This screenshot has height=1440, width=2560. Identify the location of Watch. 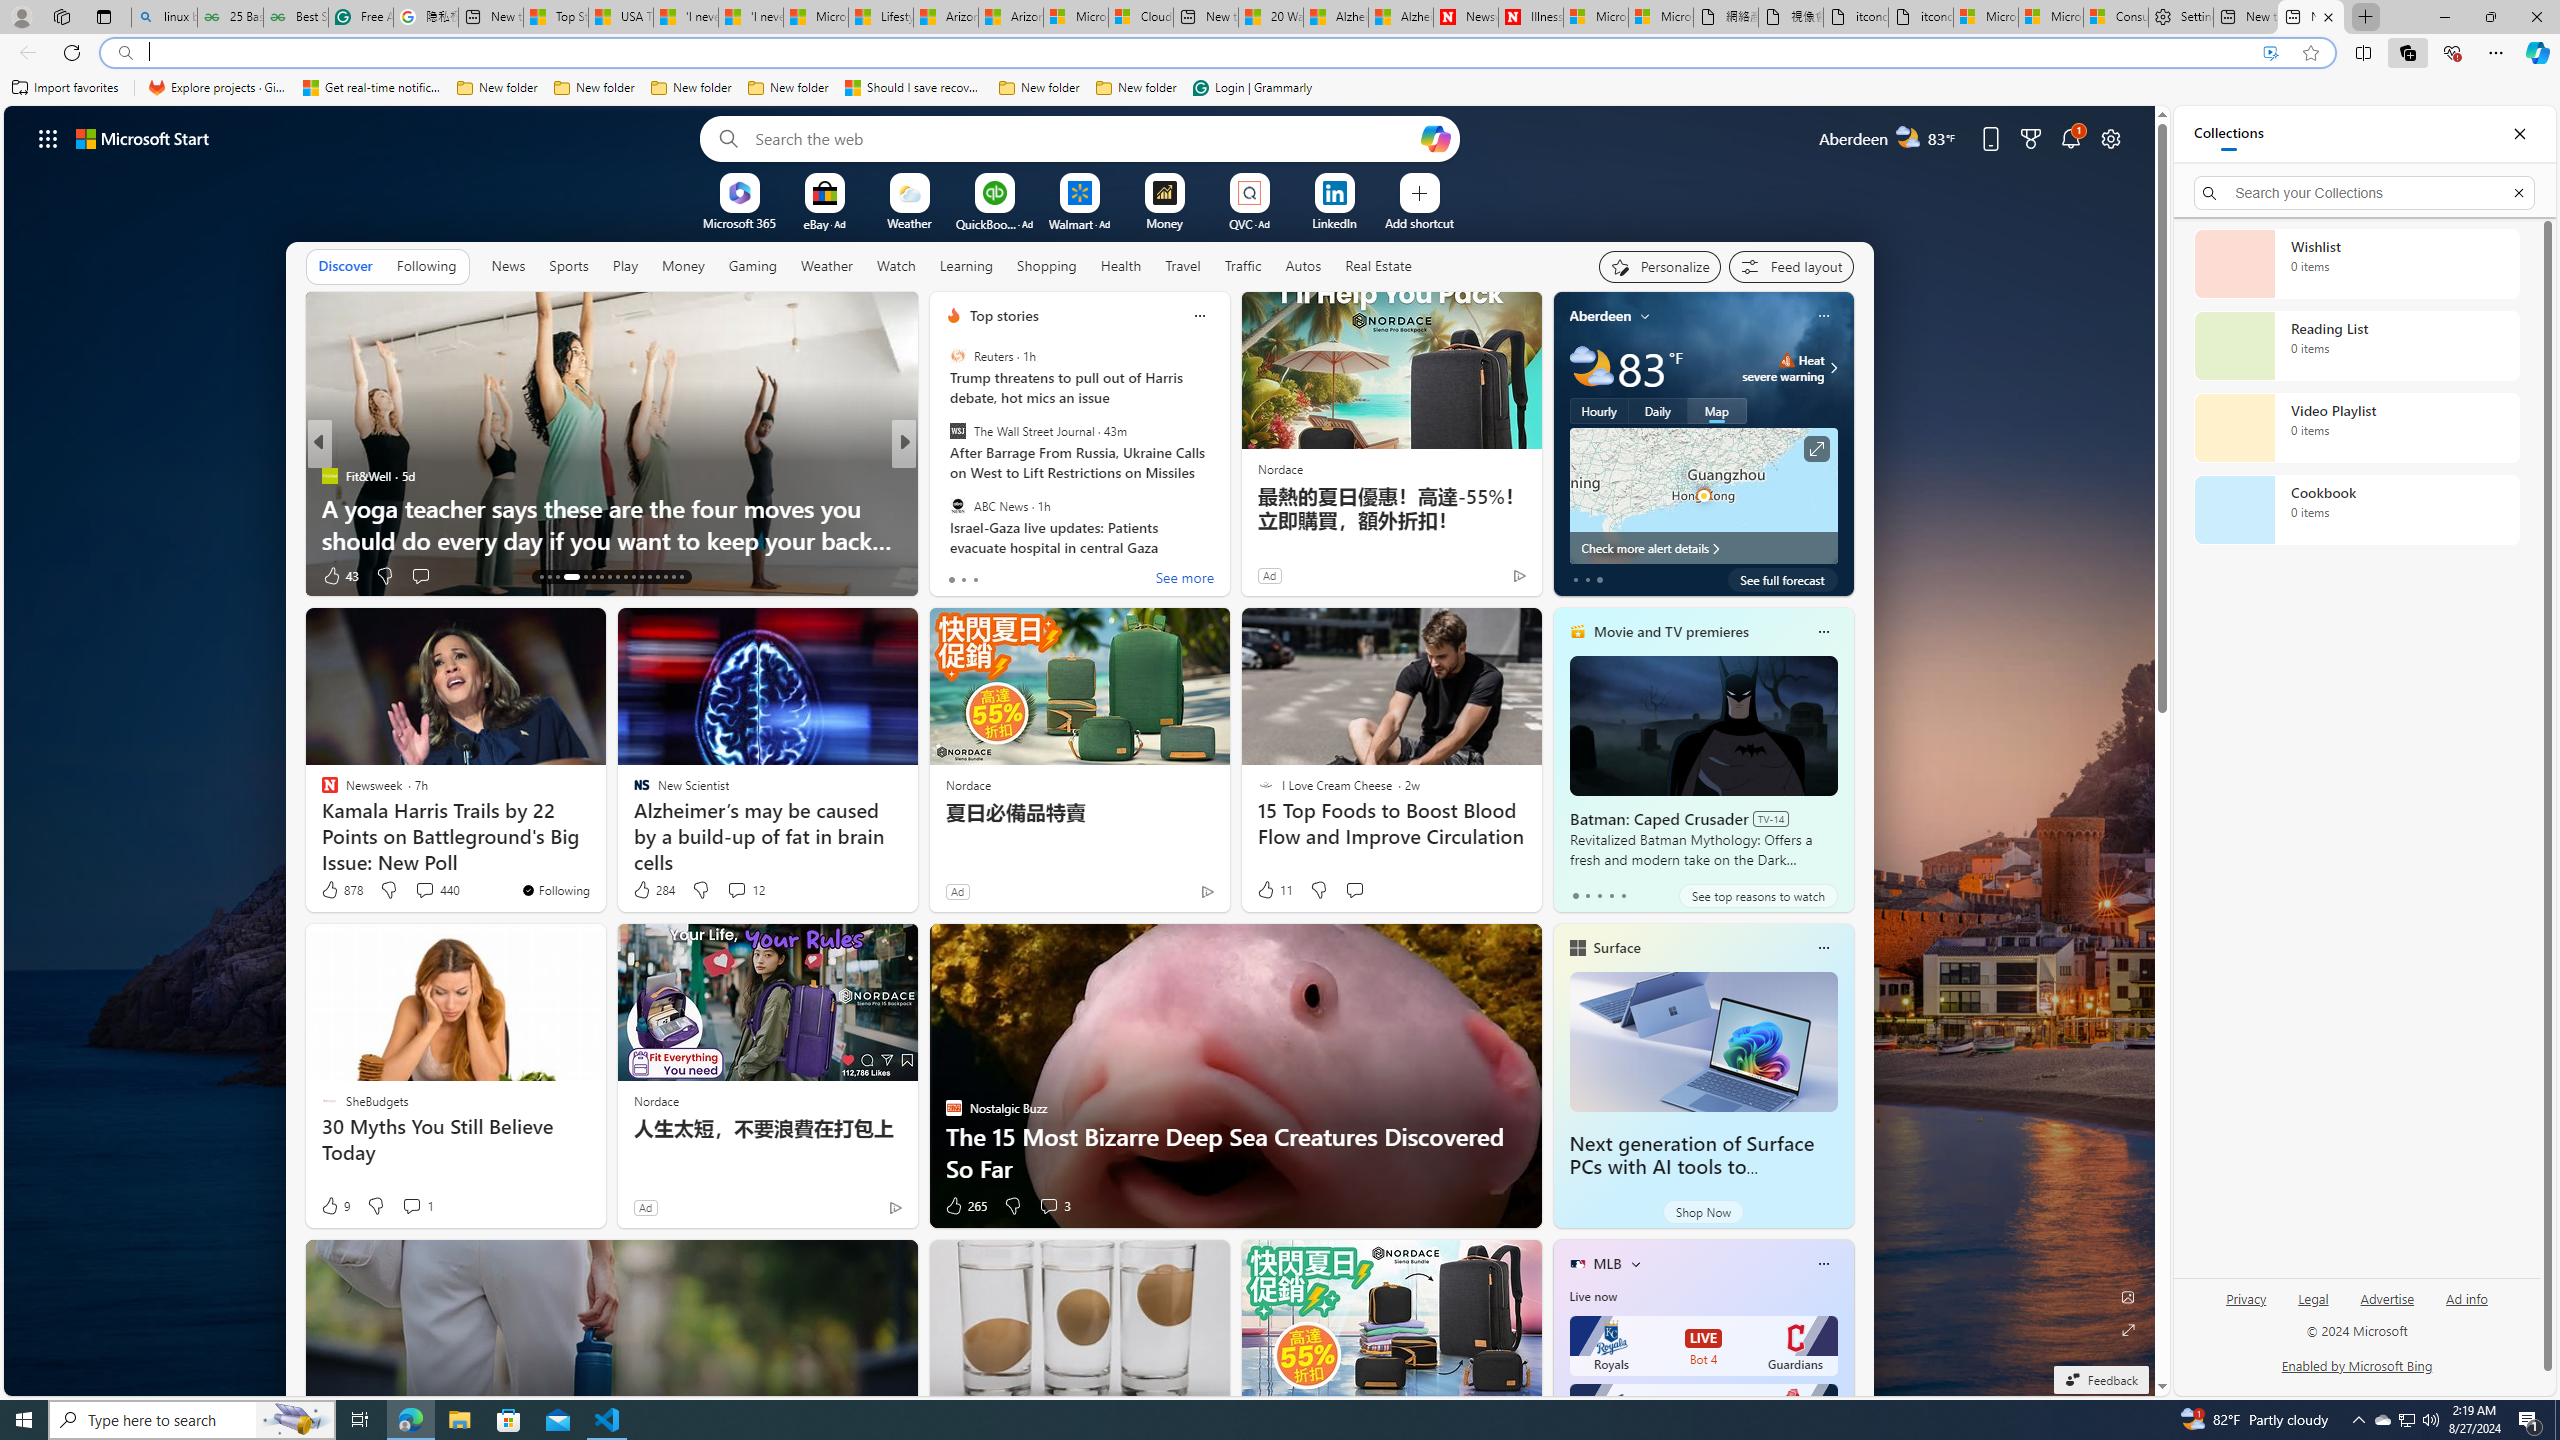
(896, 266).